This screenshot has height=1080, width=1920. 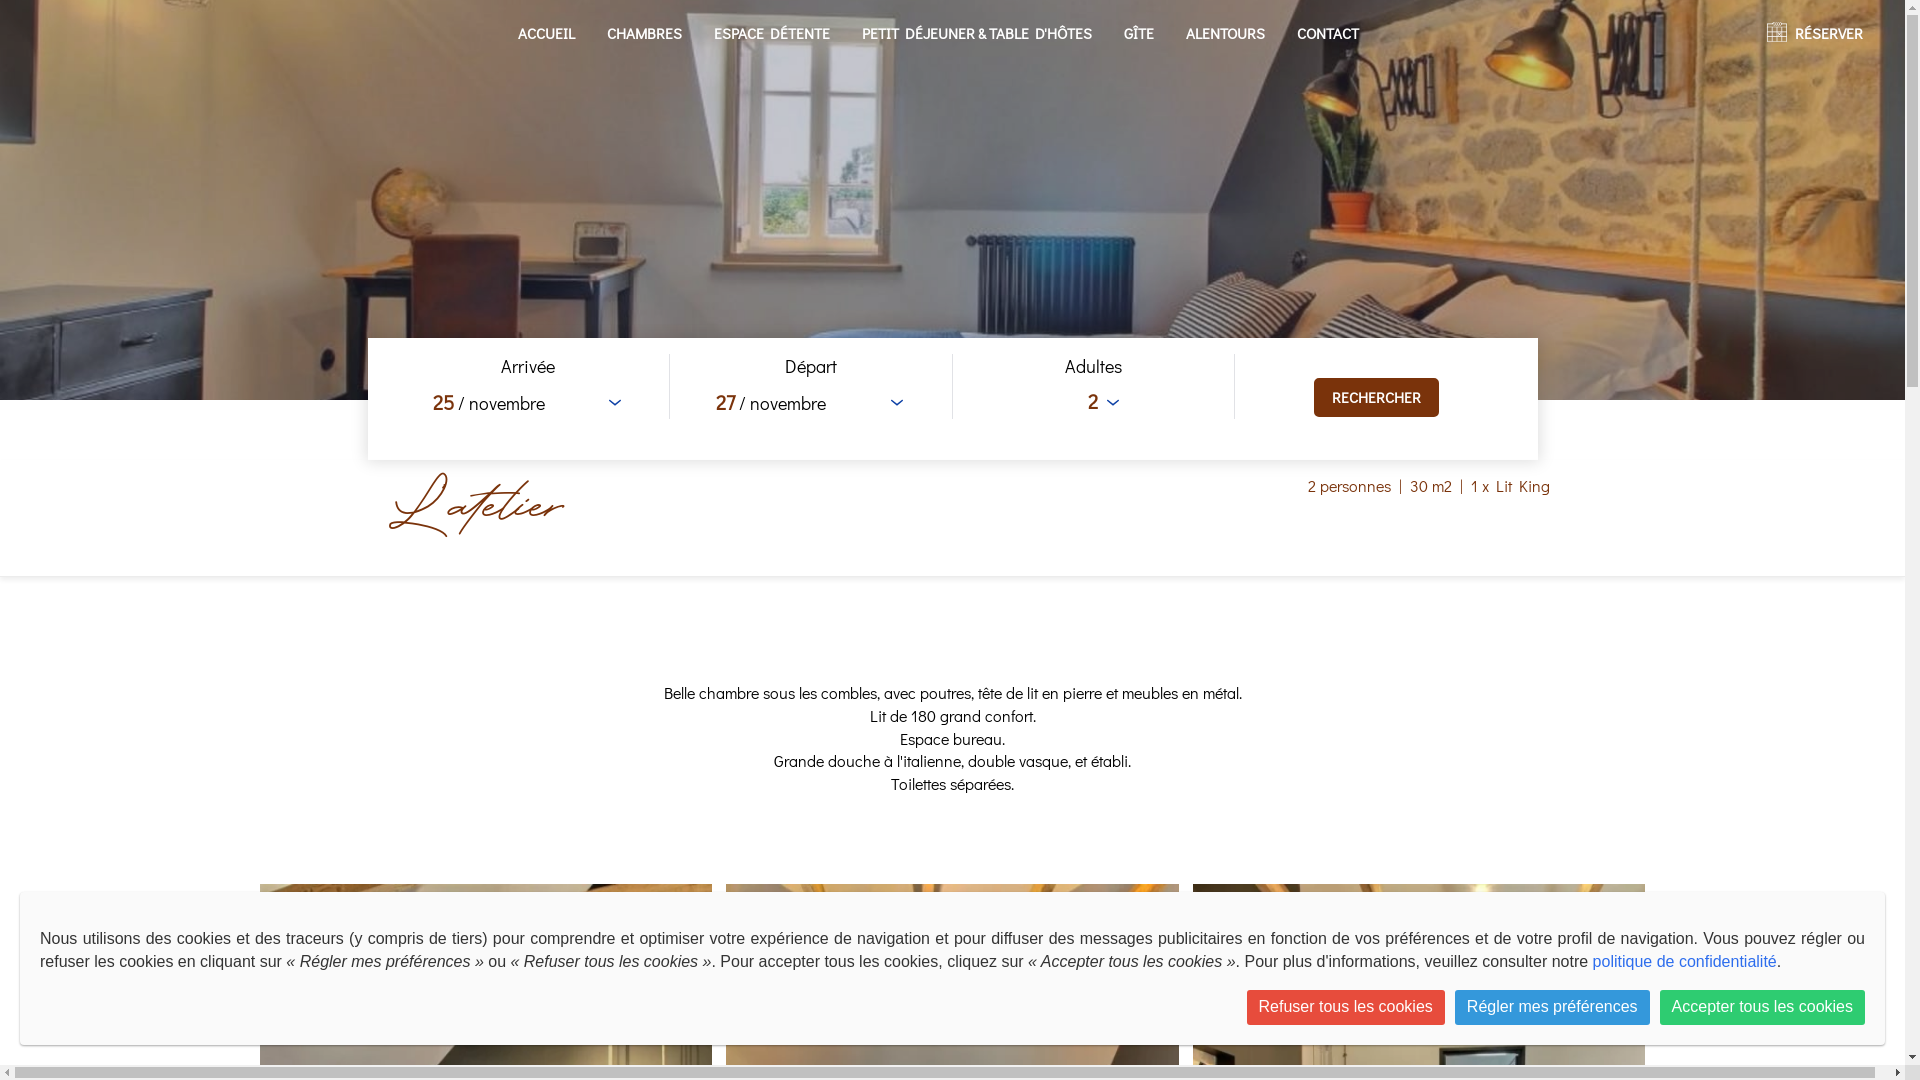 What do you see at coordinates (1376, 398) in the screenshot?
I see `RECHERCHER` at bounding box center [1376, 398].